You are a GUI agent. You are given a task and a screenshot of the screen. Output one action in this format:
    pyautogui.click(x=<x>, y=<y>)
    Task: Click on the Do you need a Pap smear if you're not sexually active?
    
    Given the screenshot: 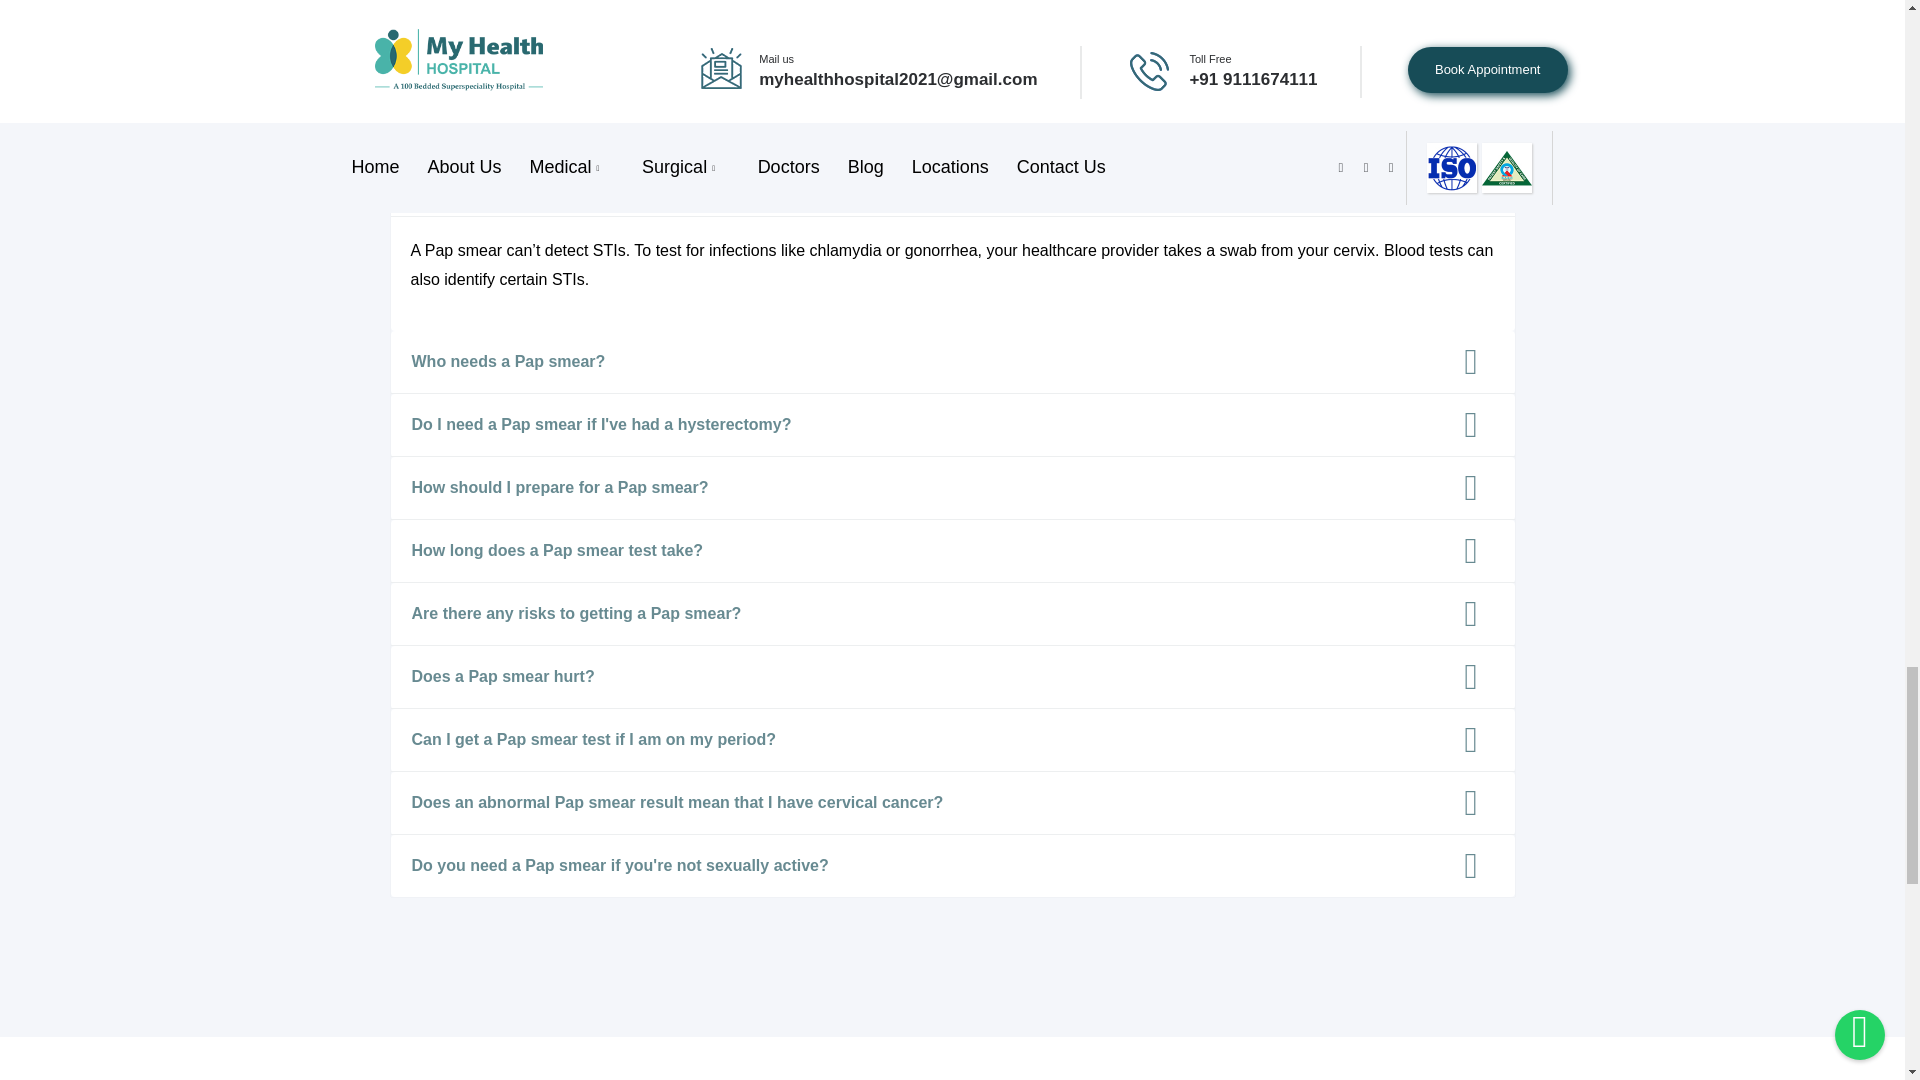 What is the action you would take?
    pyautogui.click(x=952, y=865)
    